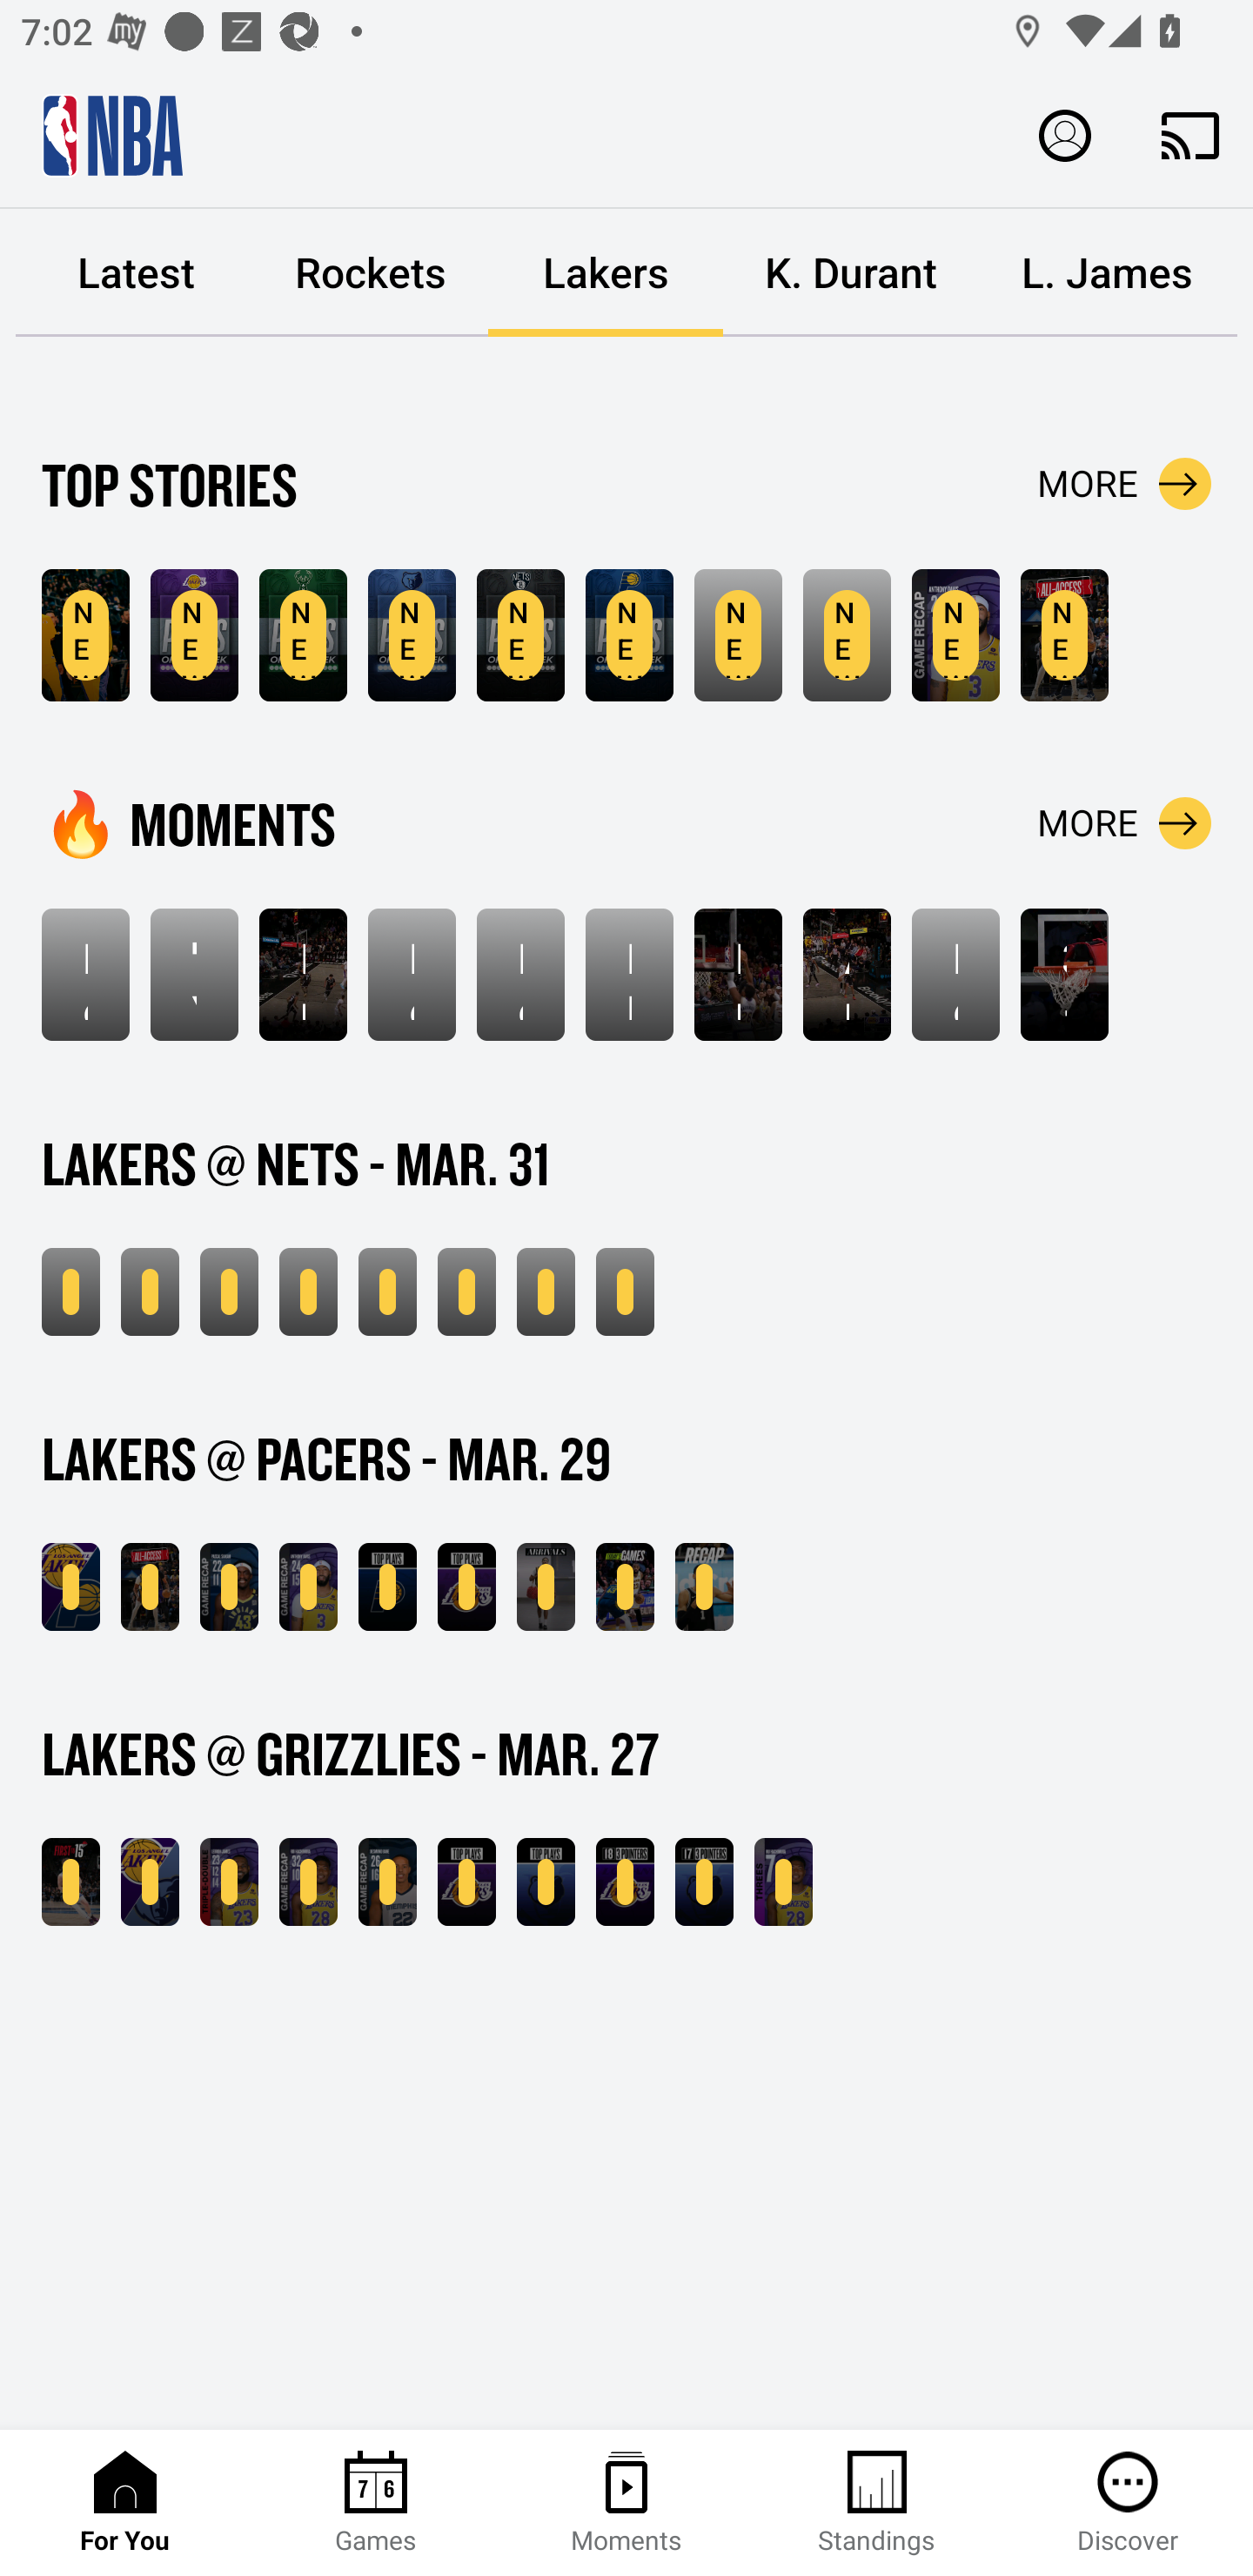  Describe the element at coordinates (1107, 273) in the screenshot. I see `L. James` at that location.